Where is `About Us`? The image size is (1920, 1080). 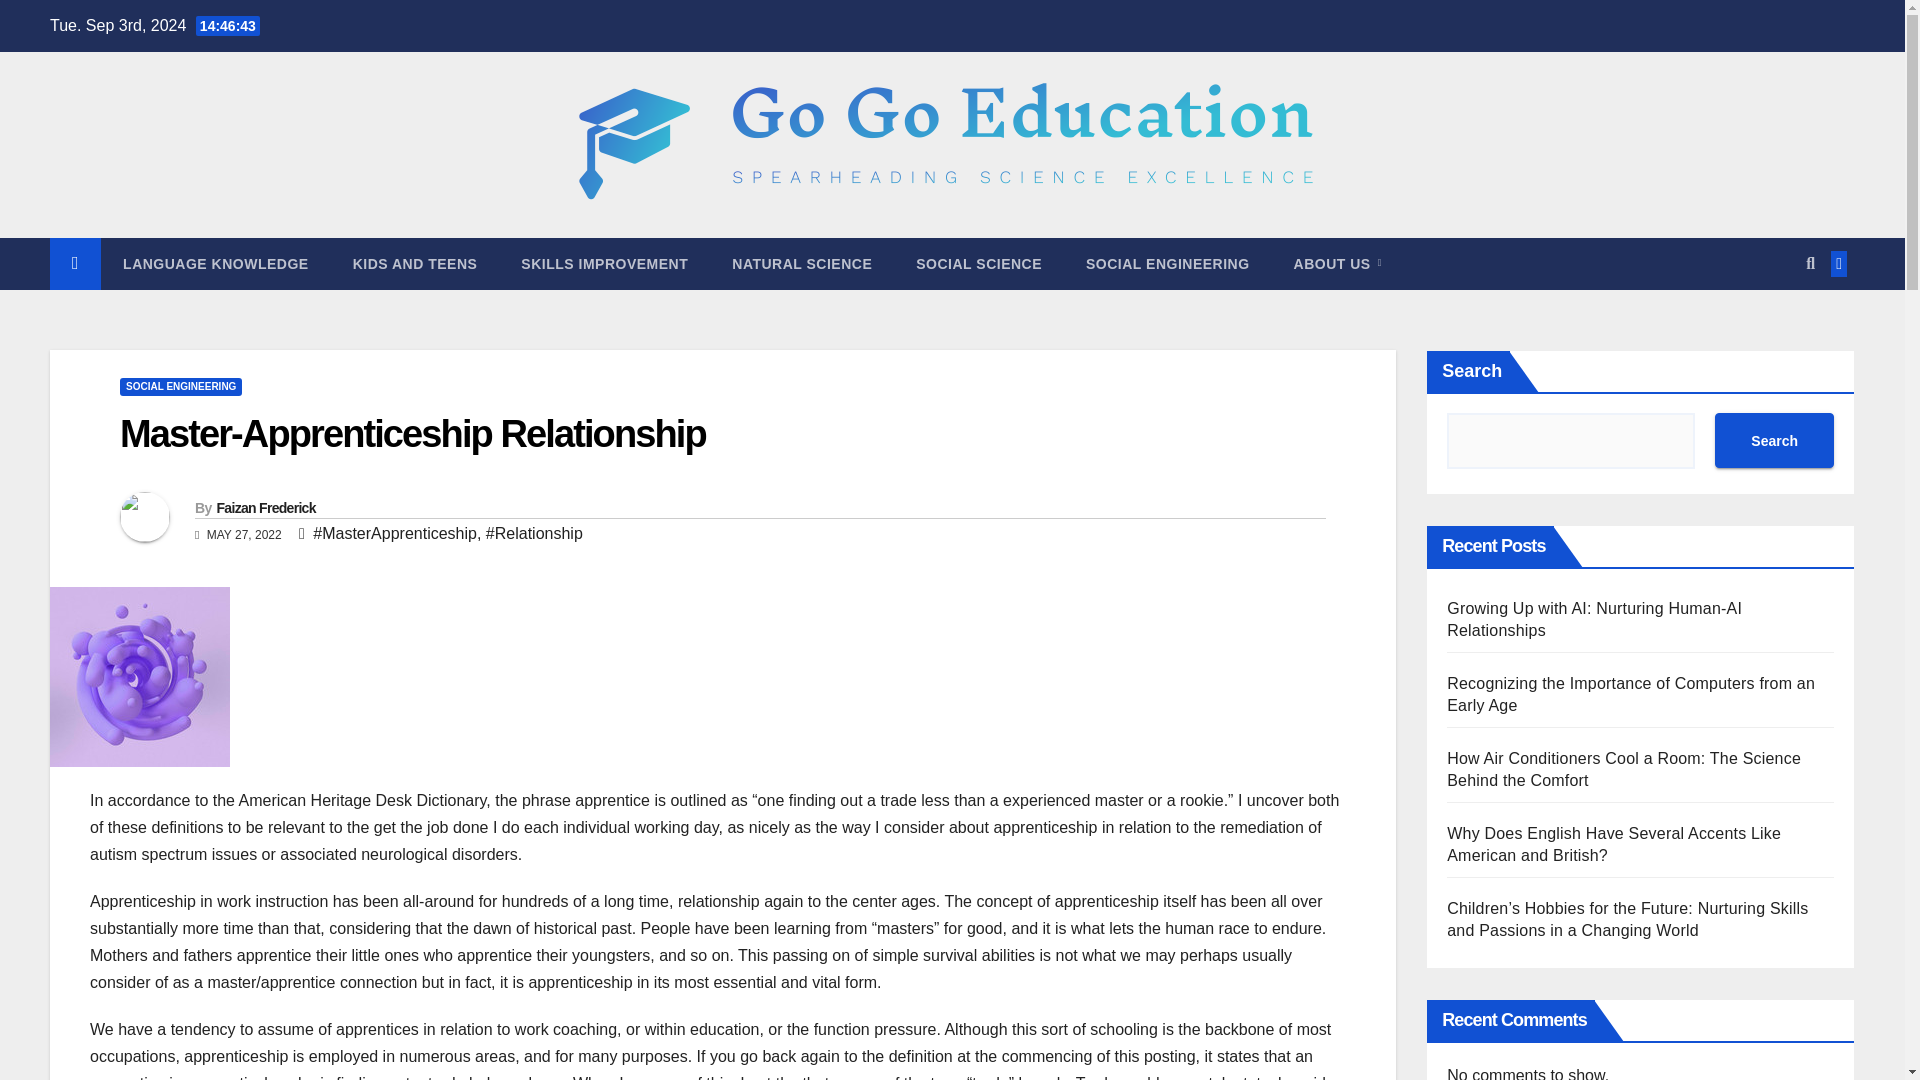 About Us is located at coordinates (1337, 264).